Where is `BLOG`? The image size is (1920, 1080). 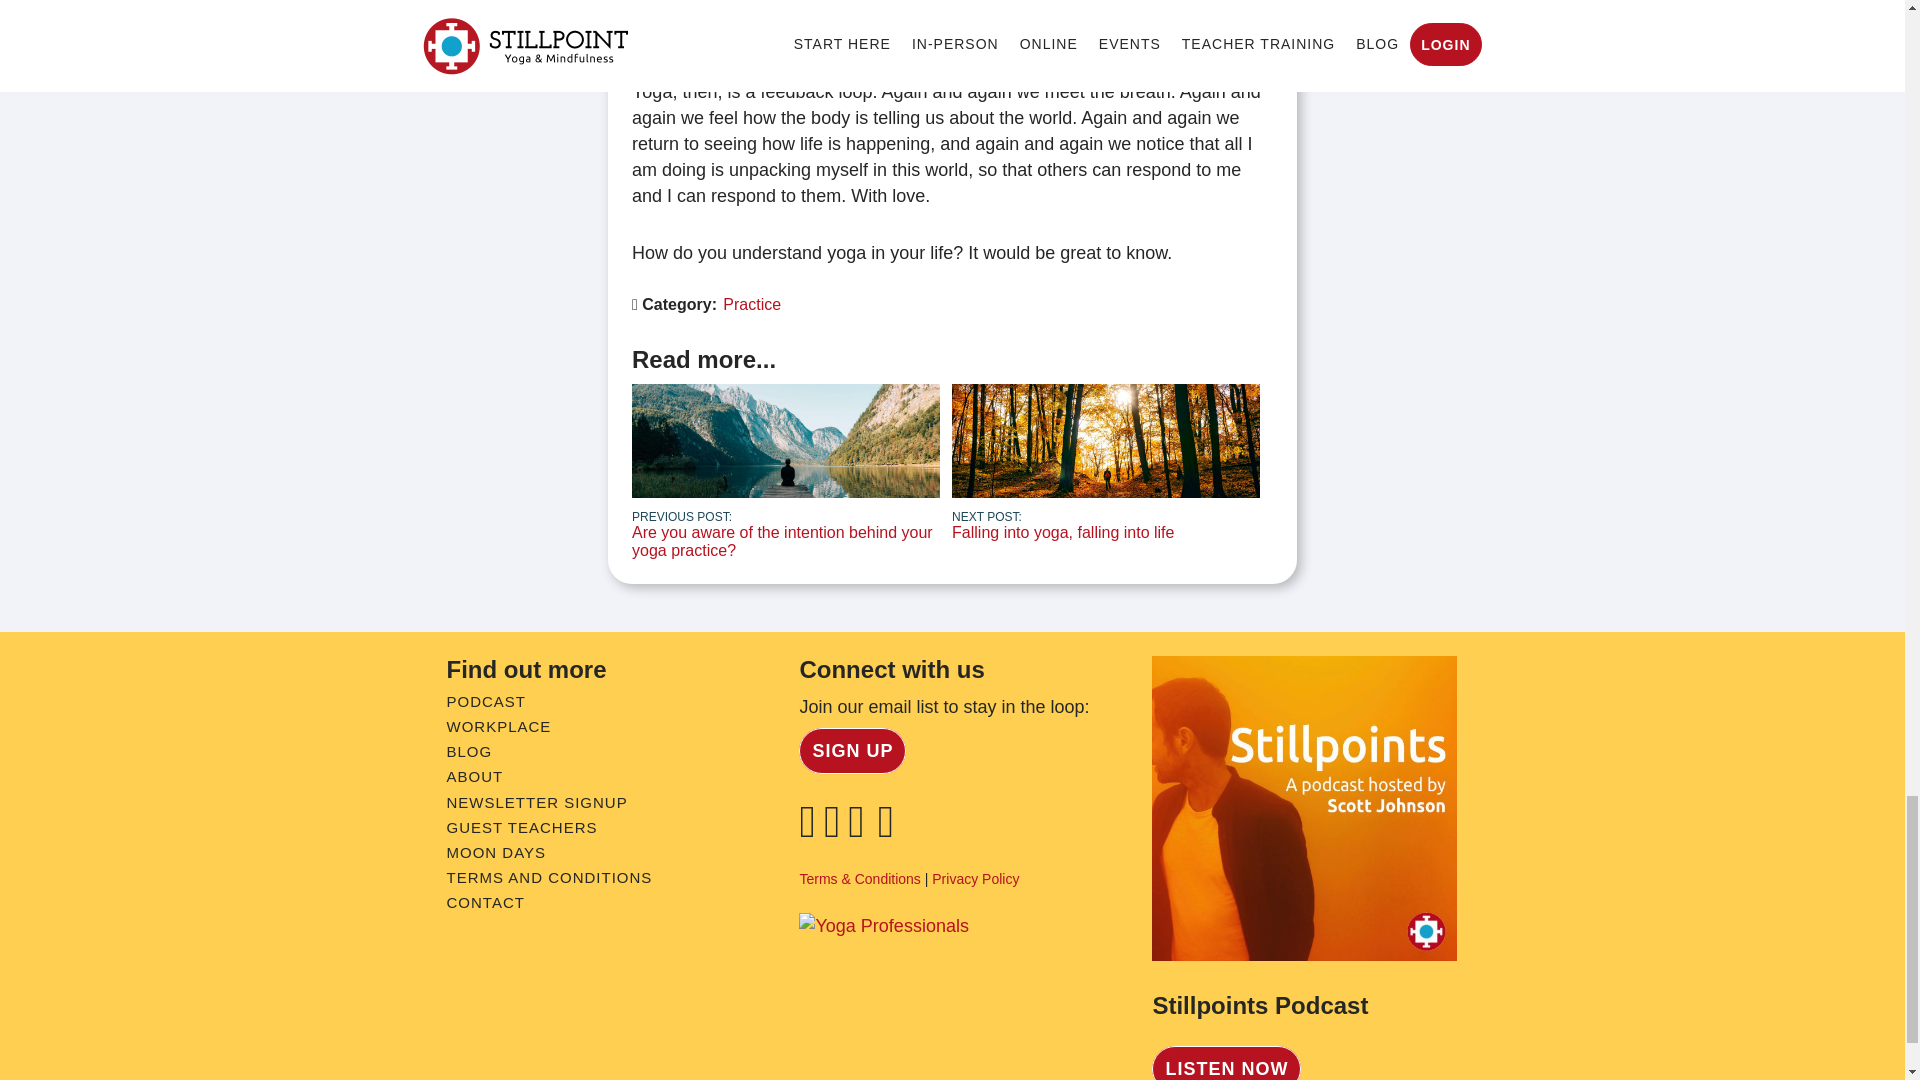 BLOG is located at coordinates (468, 752).